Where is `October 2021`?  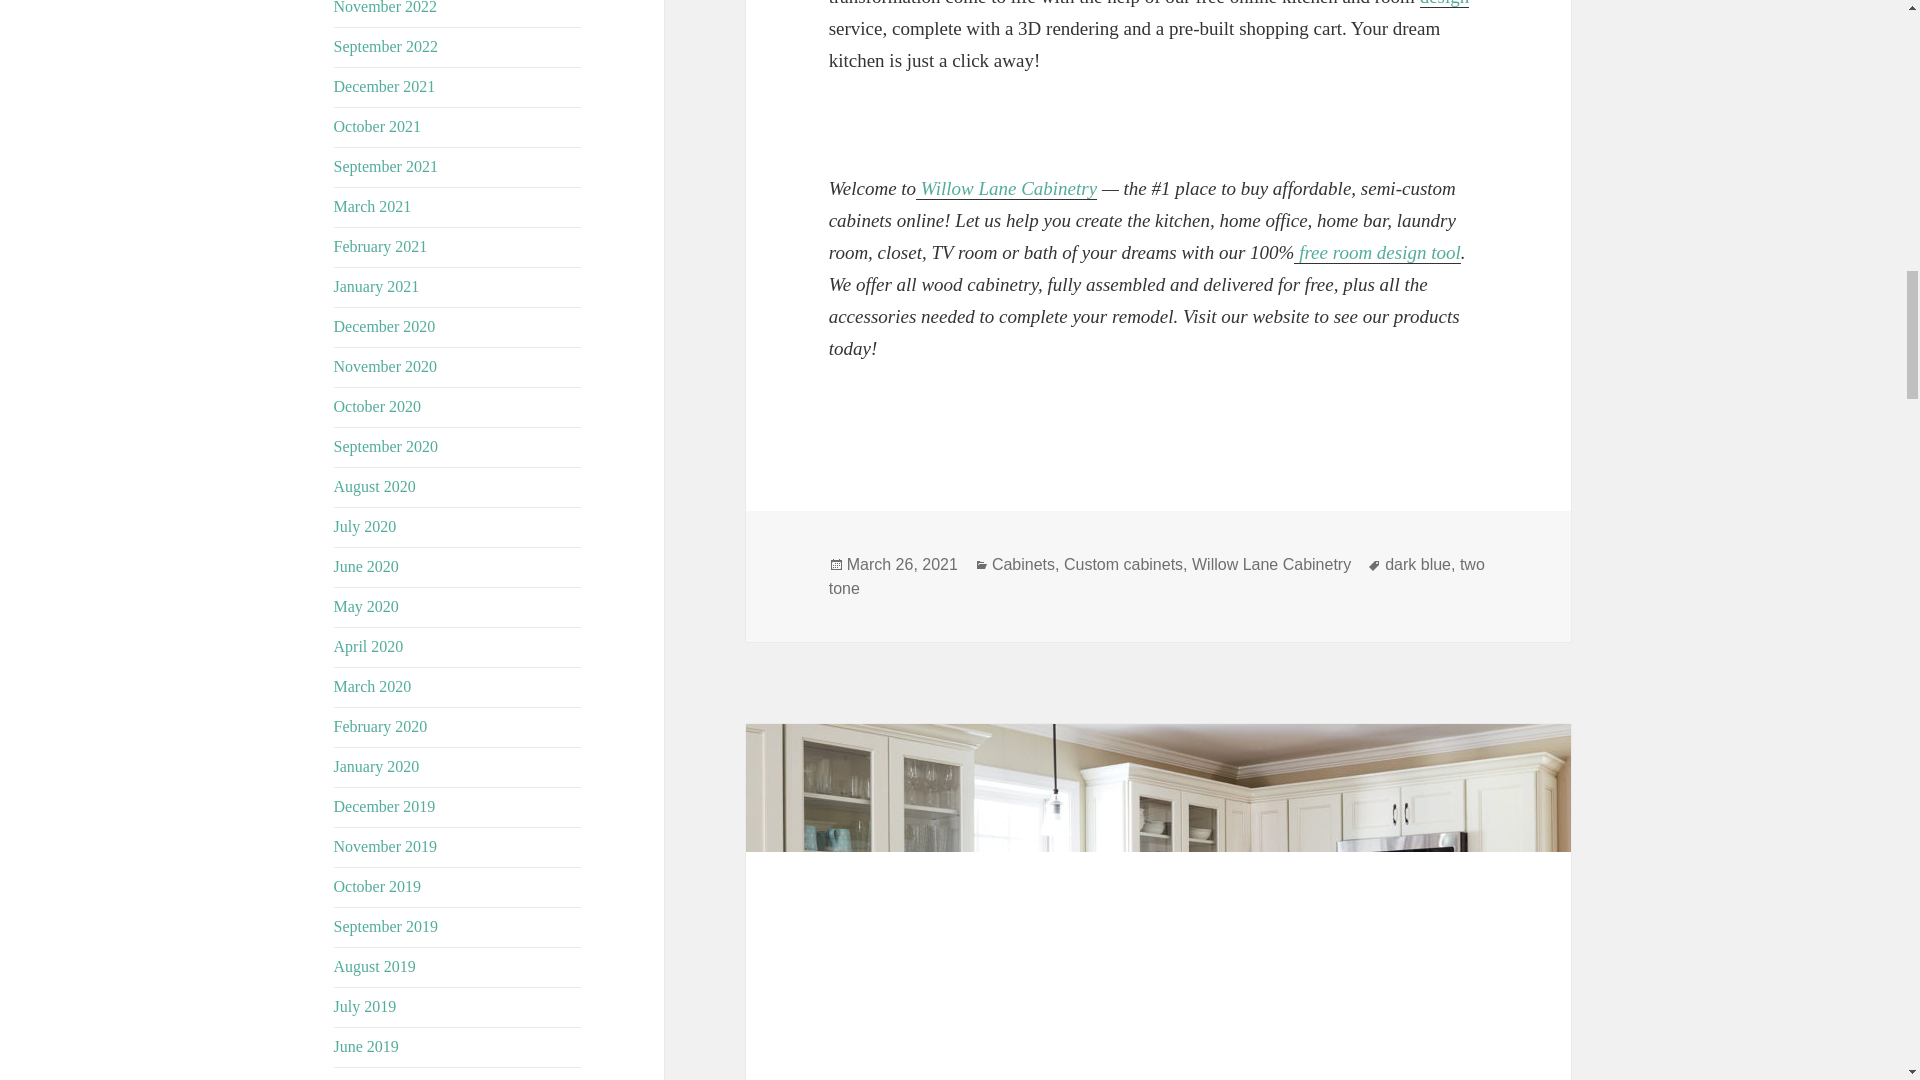 October 2021 is located at coordinates (378, 126).